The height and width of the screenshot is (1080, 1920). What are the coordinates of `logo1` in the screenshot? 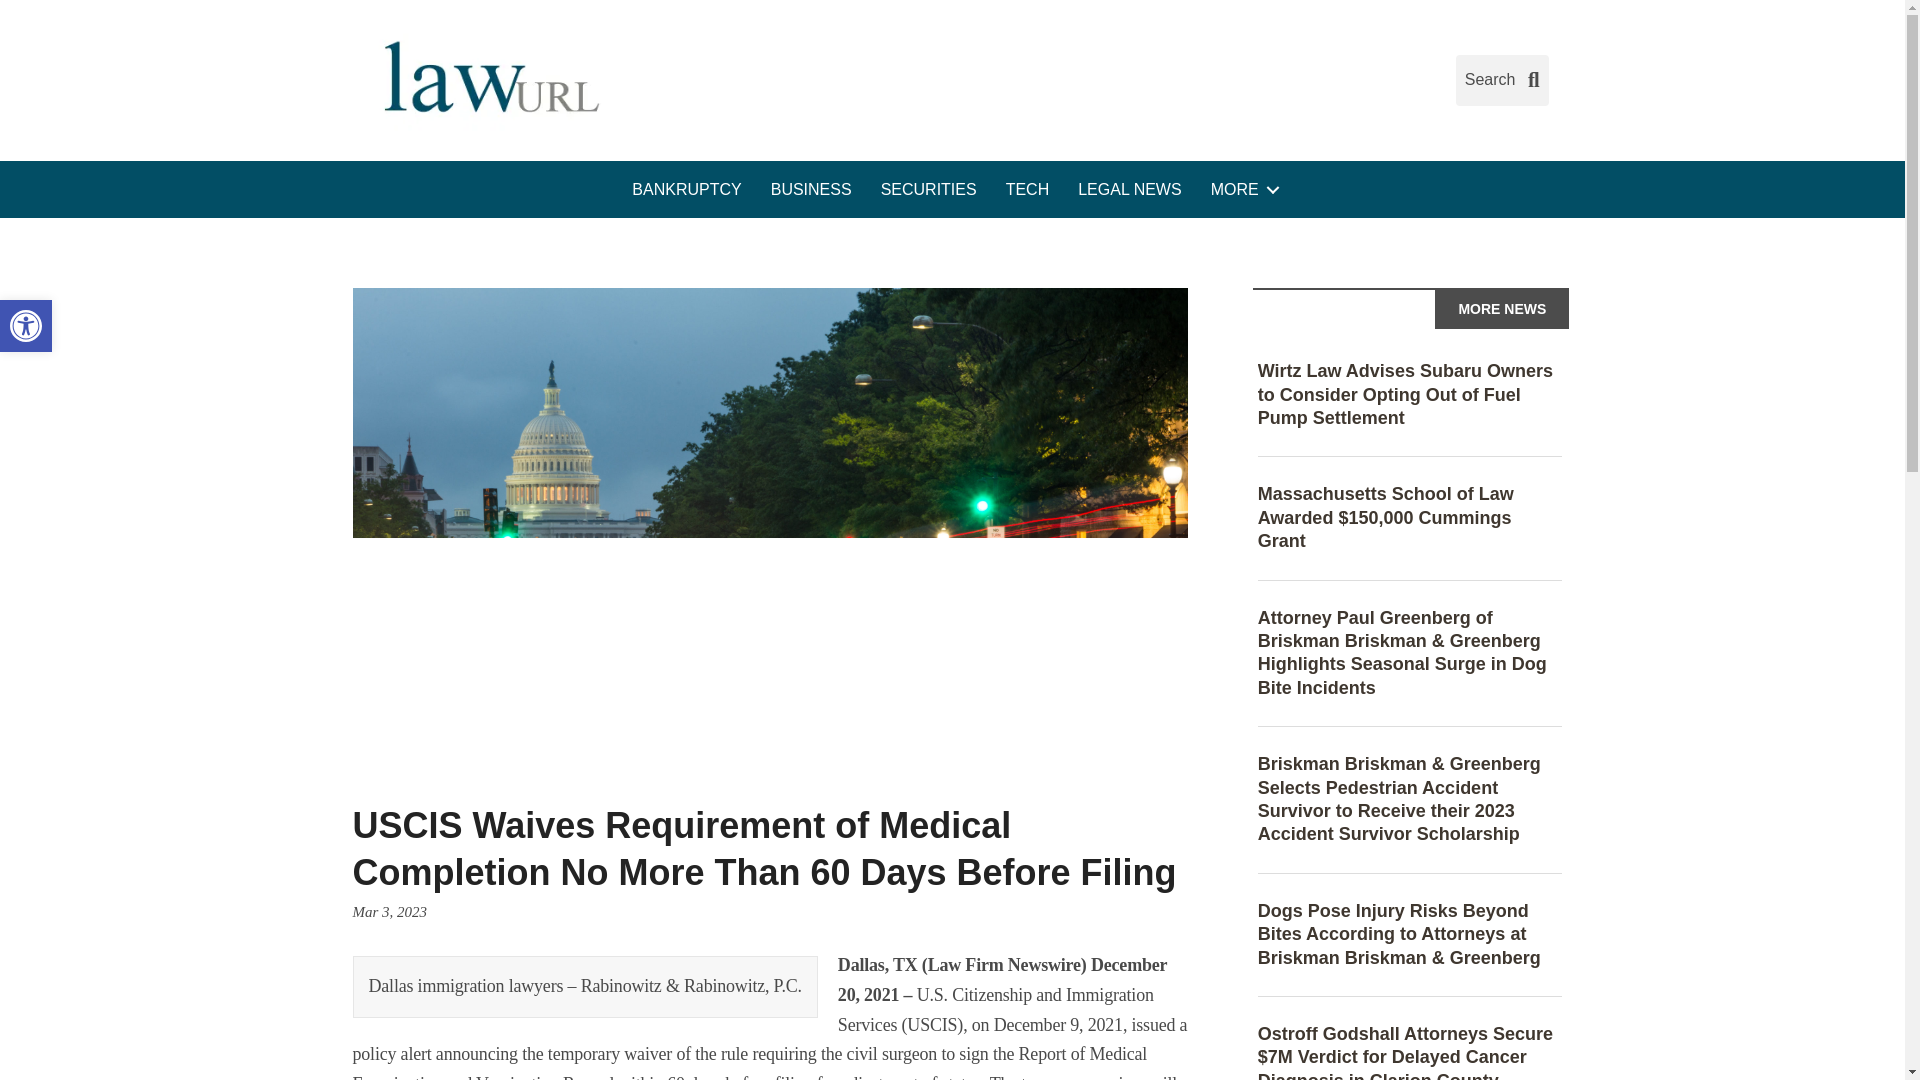 It's located at (488, 80).